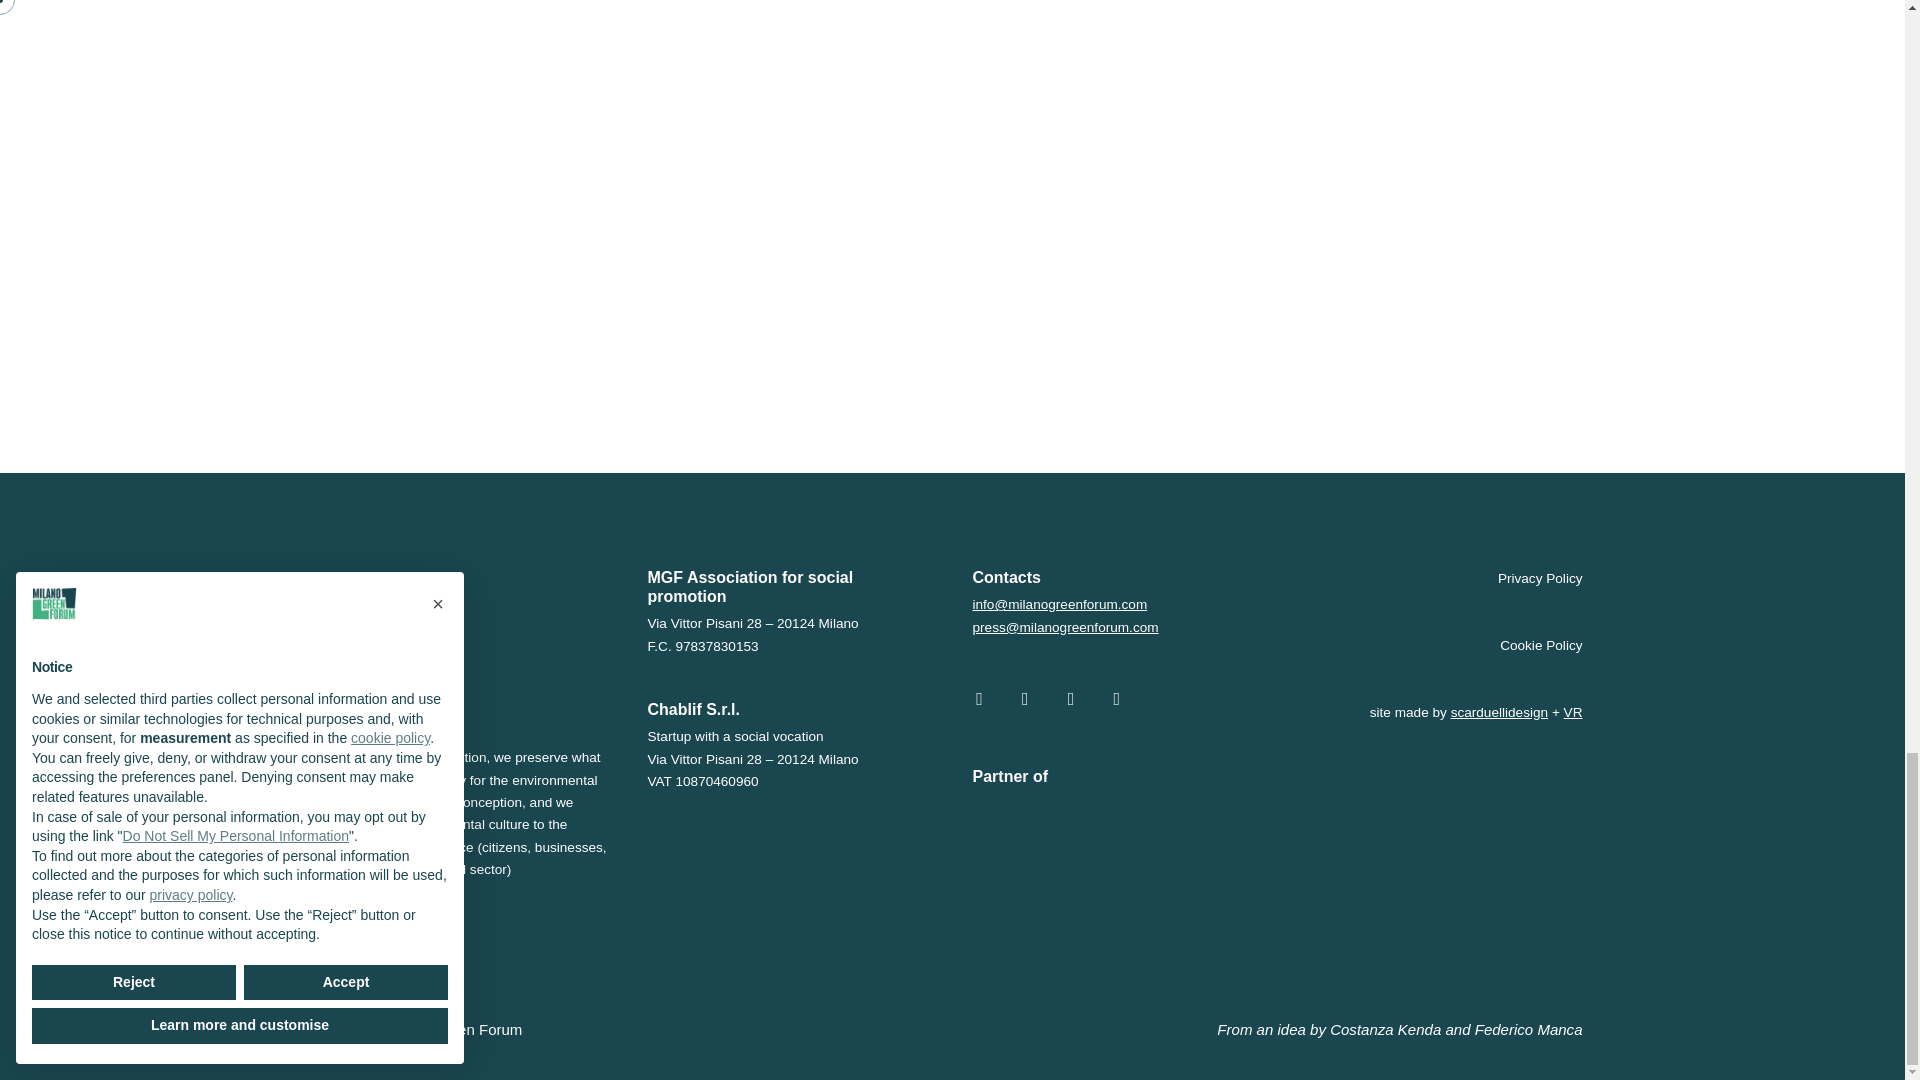 The image size is (1920, 1080). I want to click on Cookie Policy , so click(1524, 647).